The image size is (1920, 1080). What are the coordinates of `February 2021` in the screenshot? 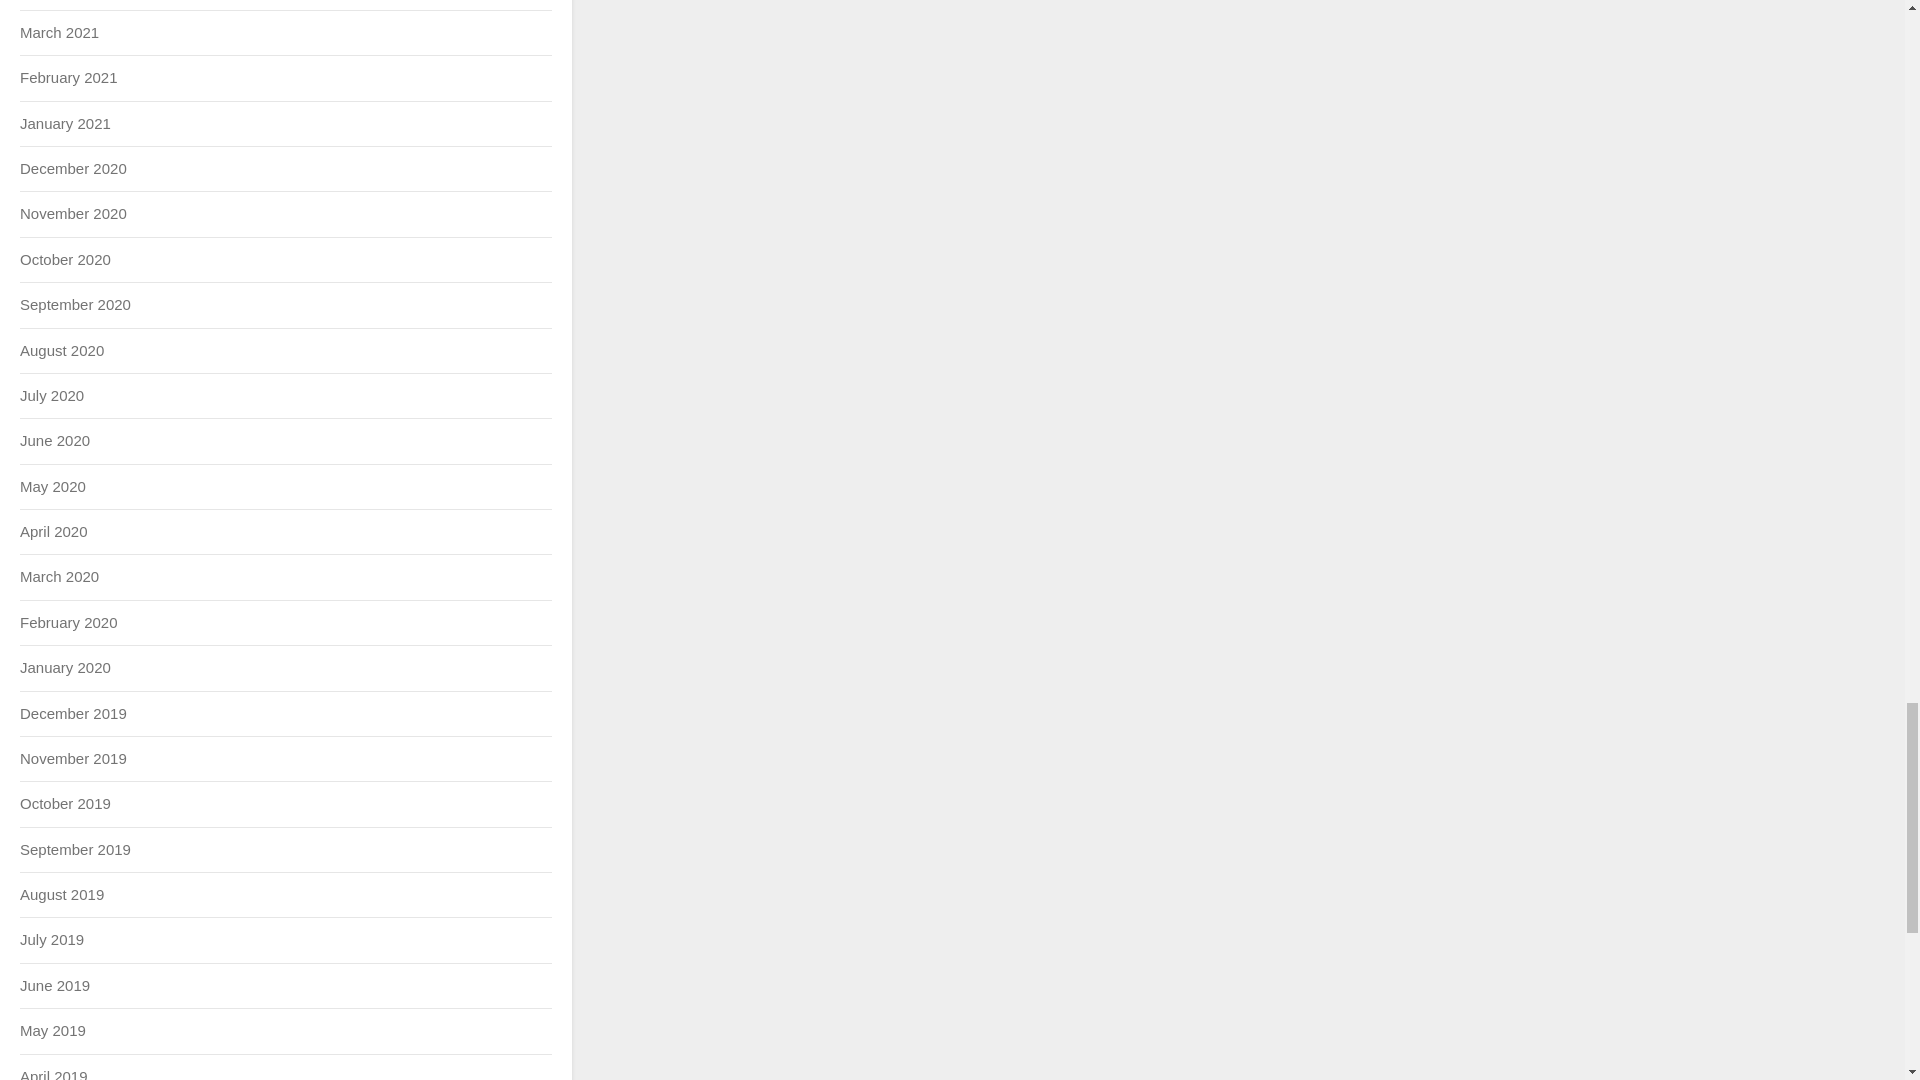 It's located at (68, 78).